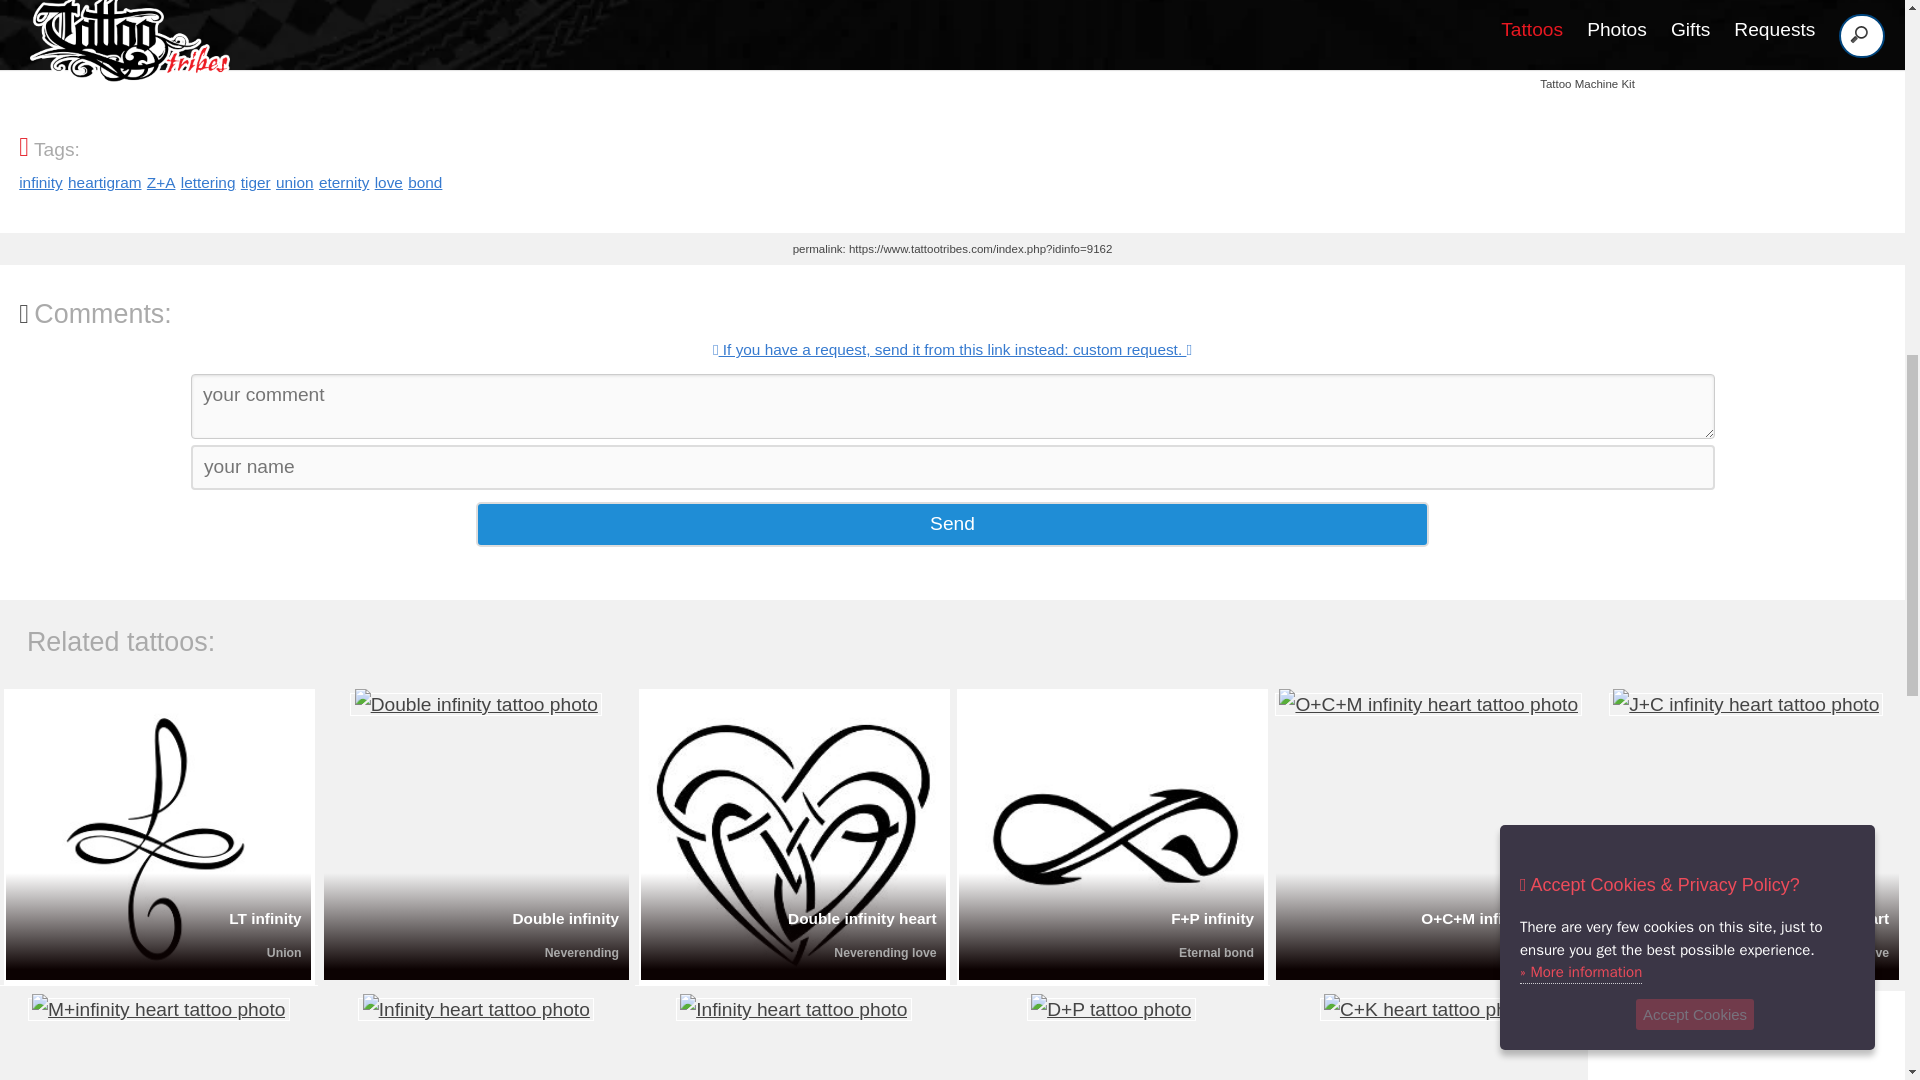 Image resolution: width=1920 pixels, height=1080 pixels. Describe the element at coordinates (1586, 61) in the screenshot. I see `Tattoo Machine Kit` at that location.